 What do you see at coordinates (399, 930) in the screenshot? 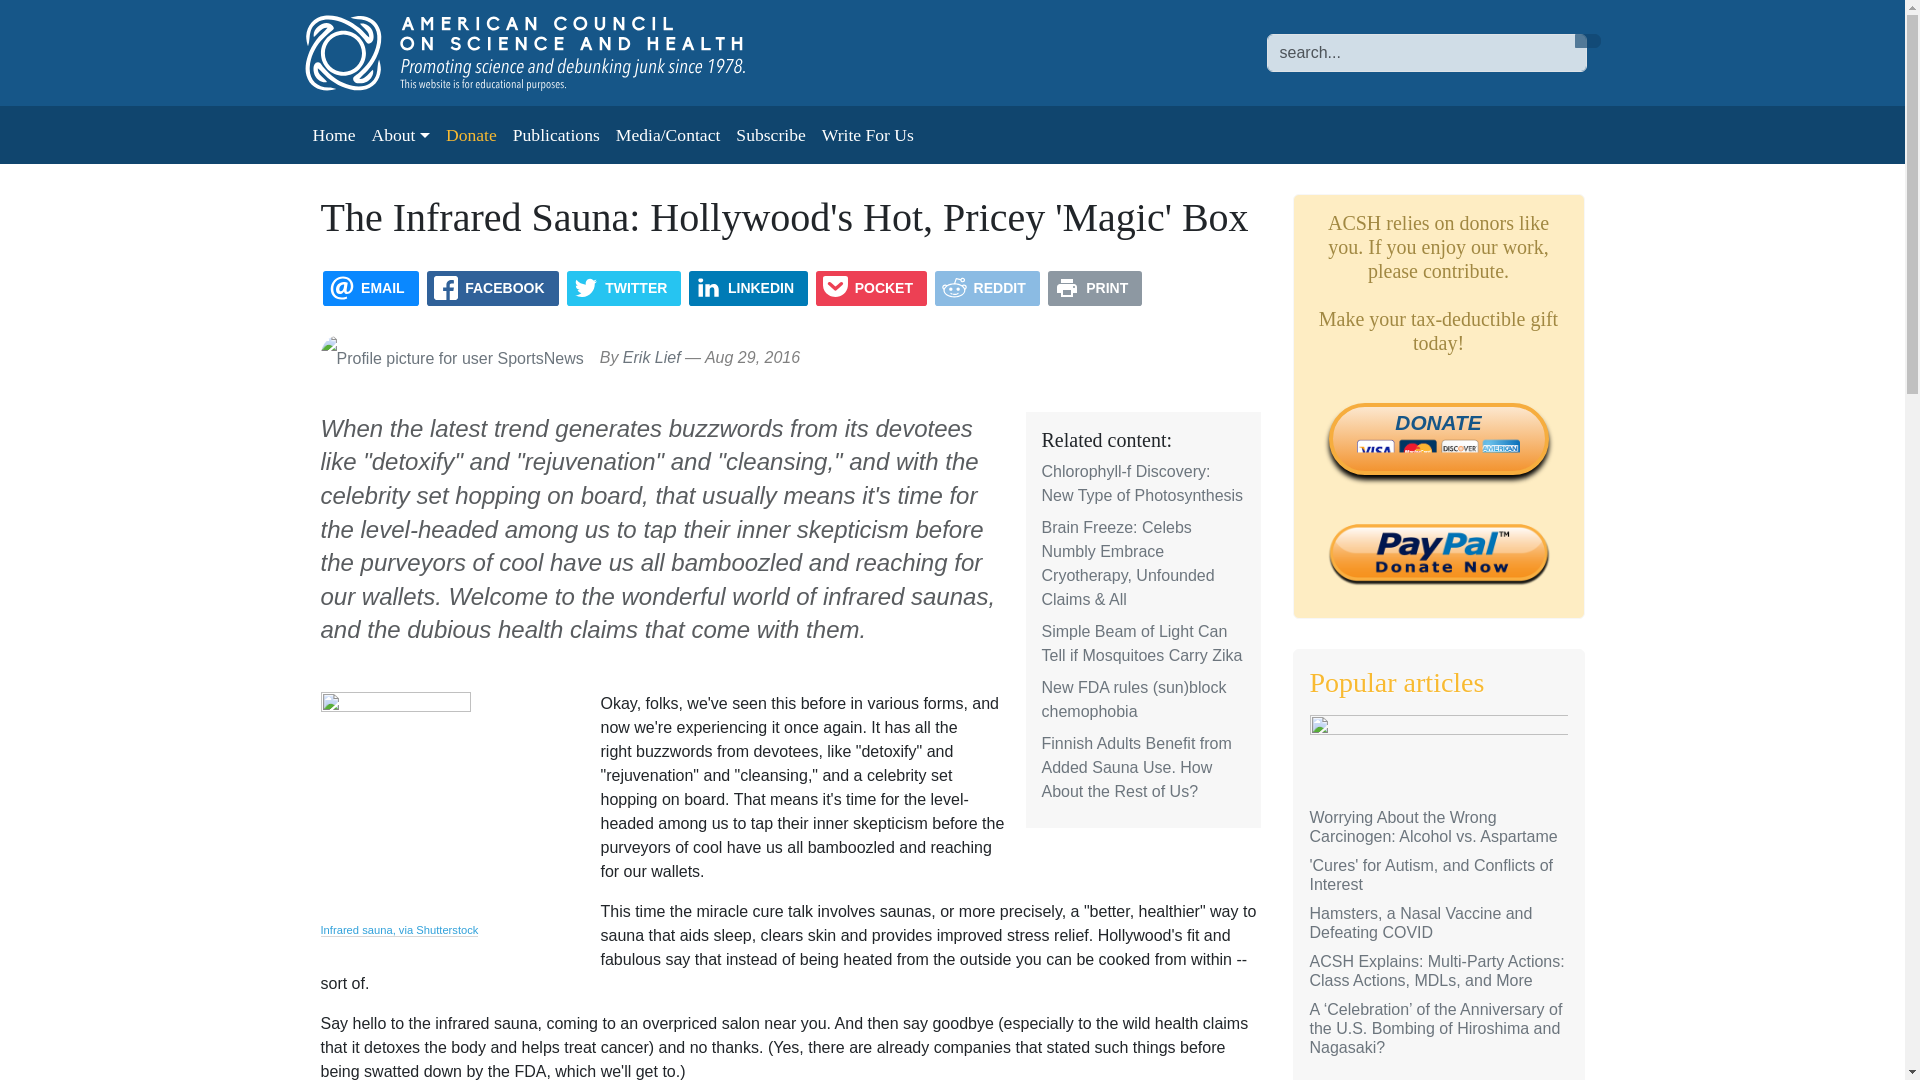
I see `Infrared sauna, via Shutterstock` at bounding box center [399, 930].